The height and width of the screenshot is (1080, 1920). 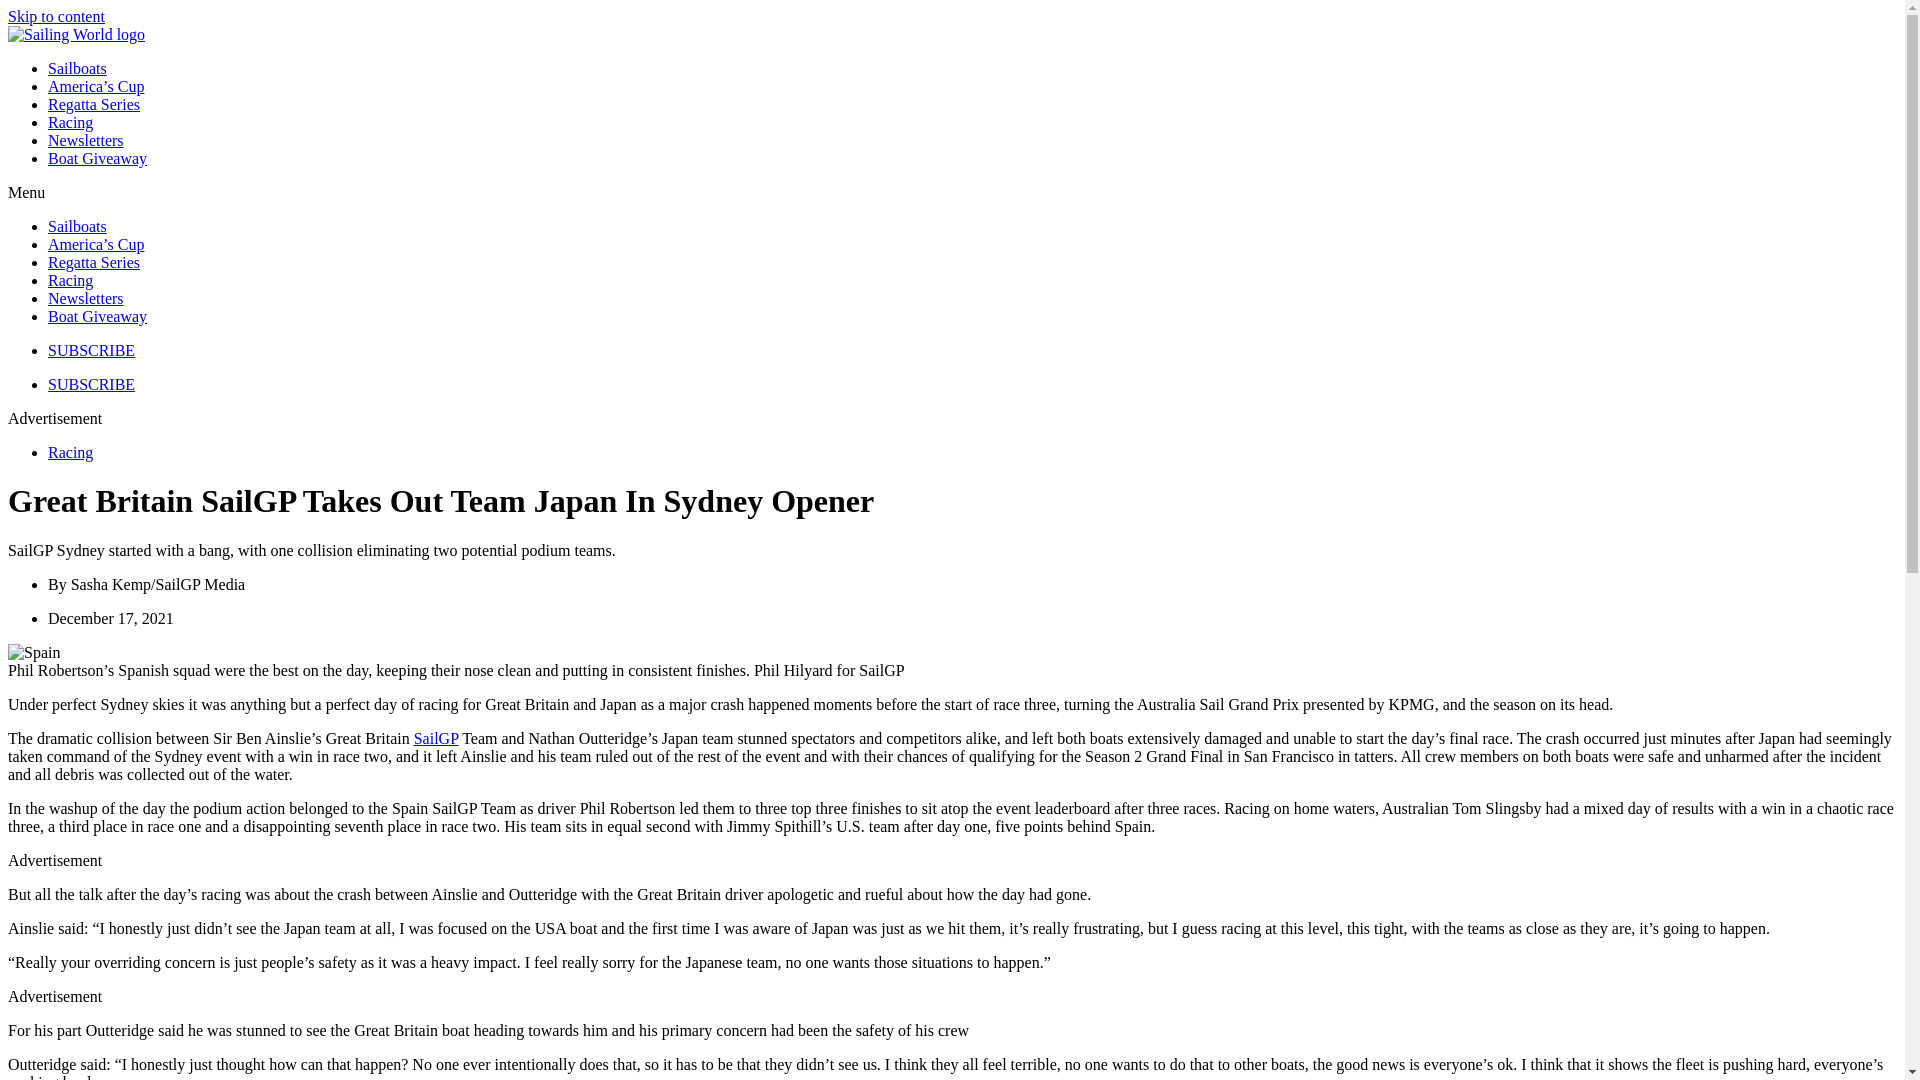 What do you see at coordinates (78, 68) in the screenshot?
I see `Sailboats` at bounding box center [78, 68].